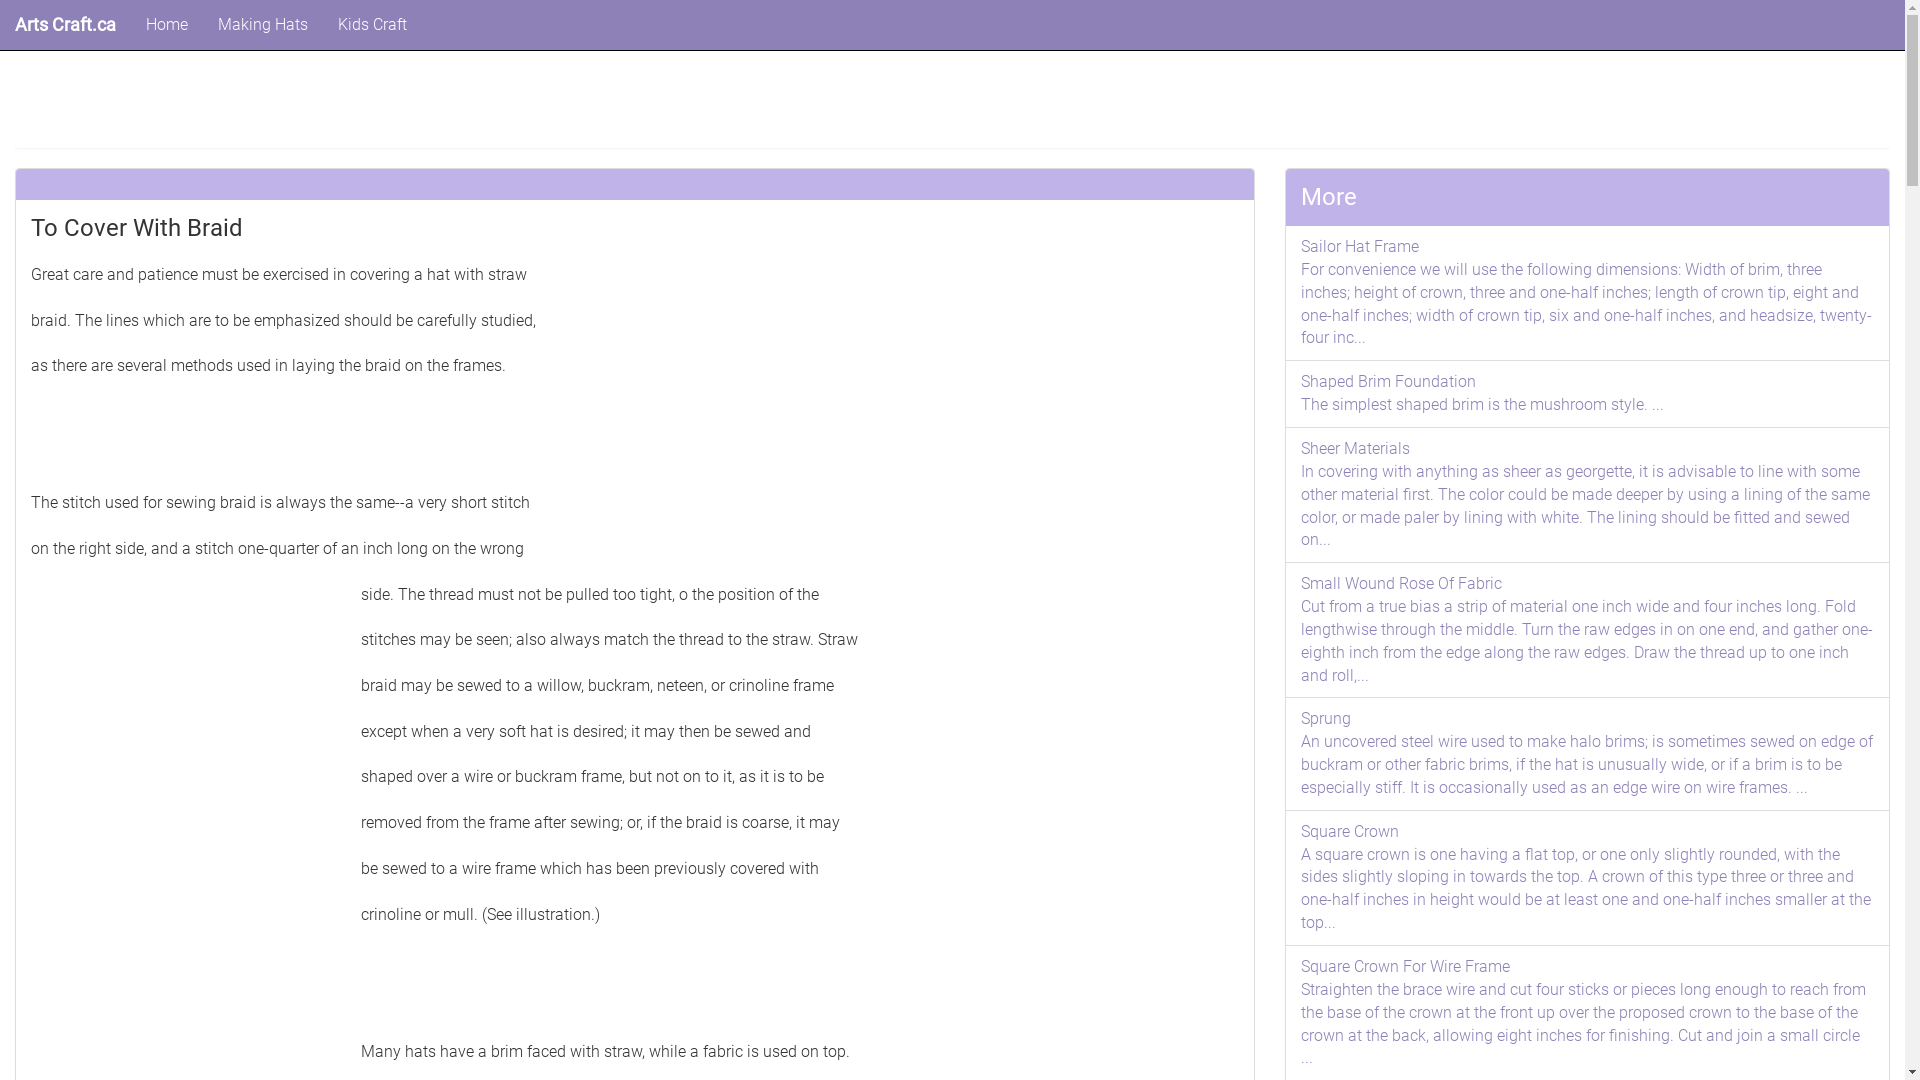 This screenshot has width=1920, height=1080. Describe the element at coordinates (263, 25) in the screenshot. I see `Making Hats` at that location.